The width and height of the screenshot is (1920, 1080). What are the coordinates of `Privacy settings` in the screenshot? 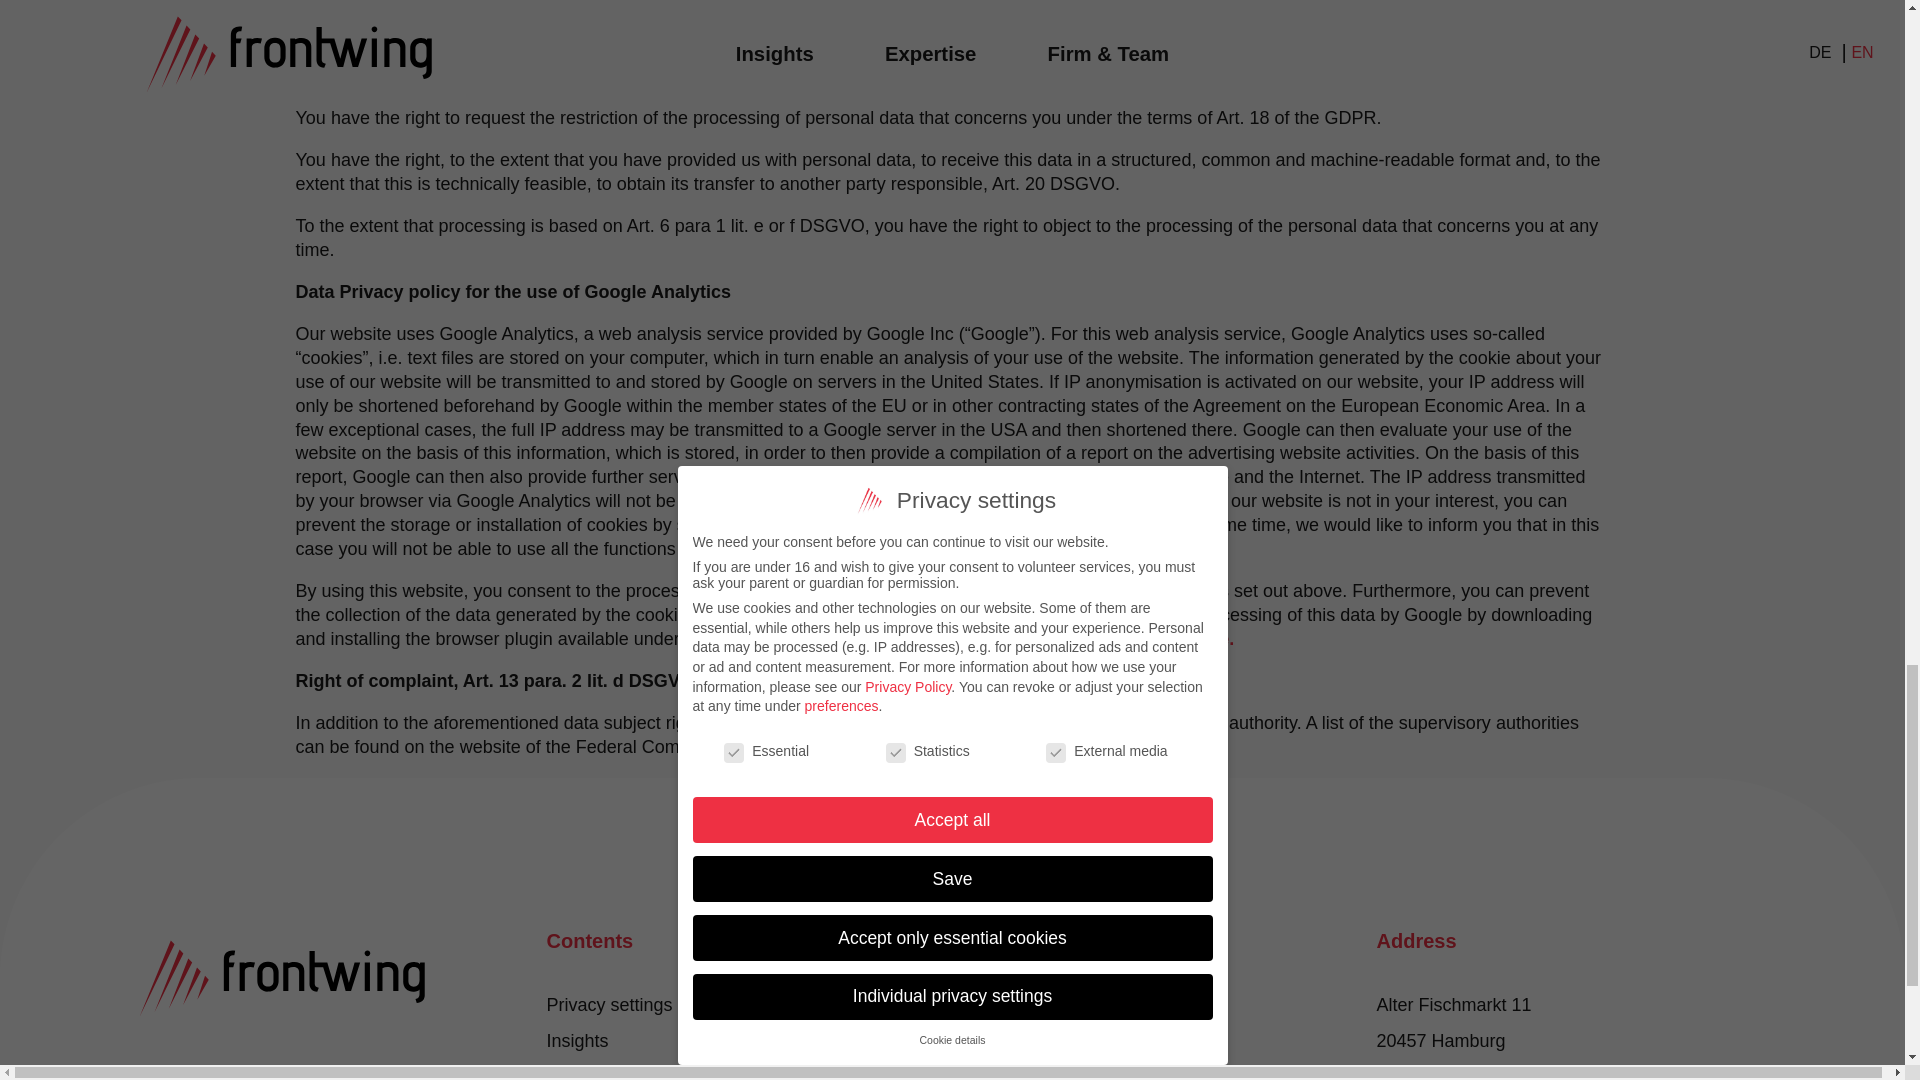 It's located at (608, 1004).